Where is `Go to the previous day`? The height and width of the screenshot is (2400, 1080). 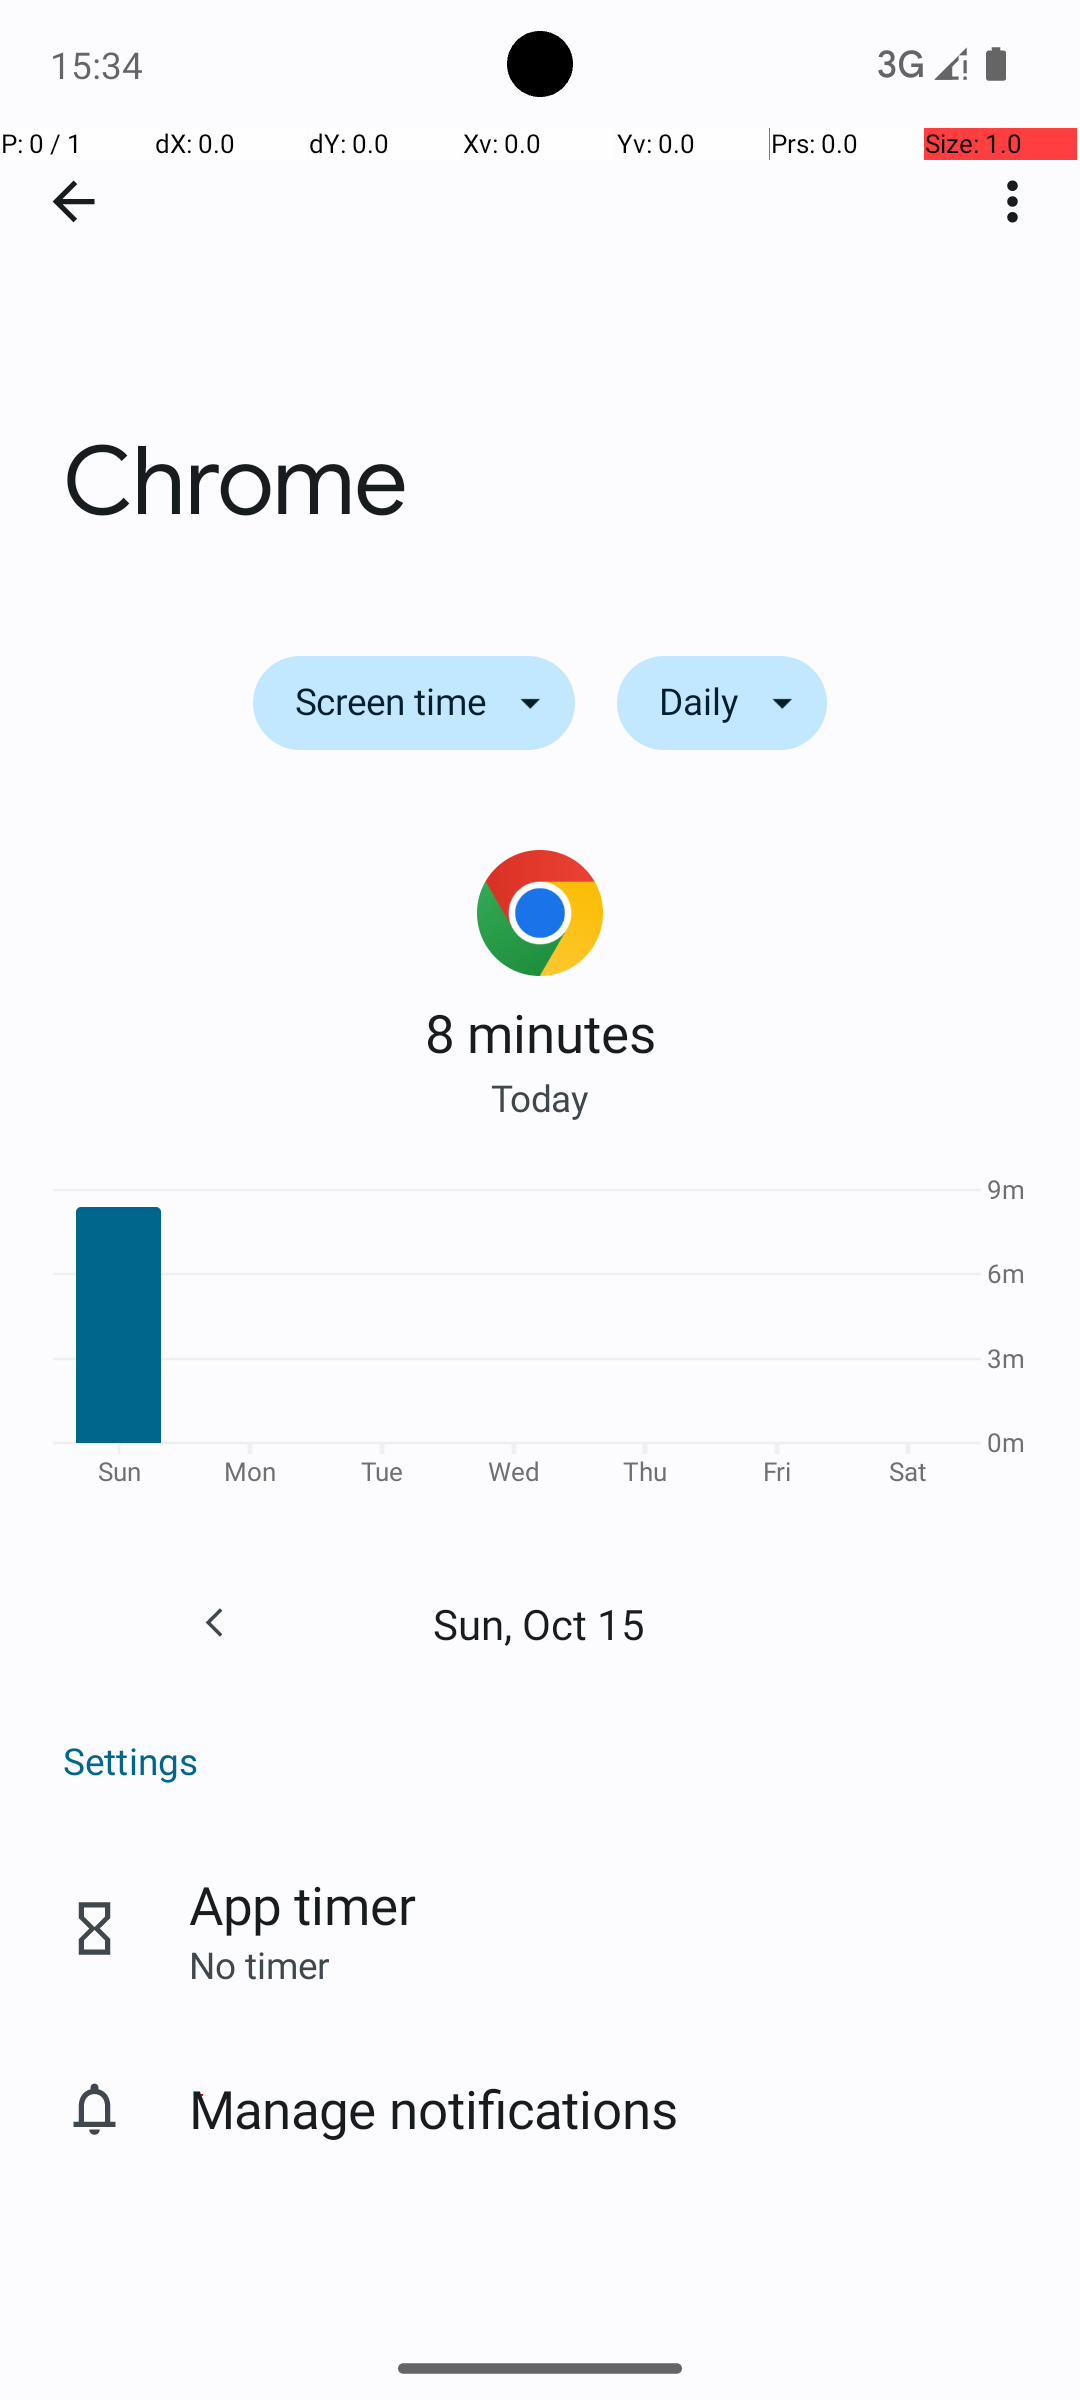 Go to the previous day is located at coordinates (214, 1623).